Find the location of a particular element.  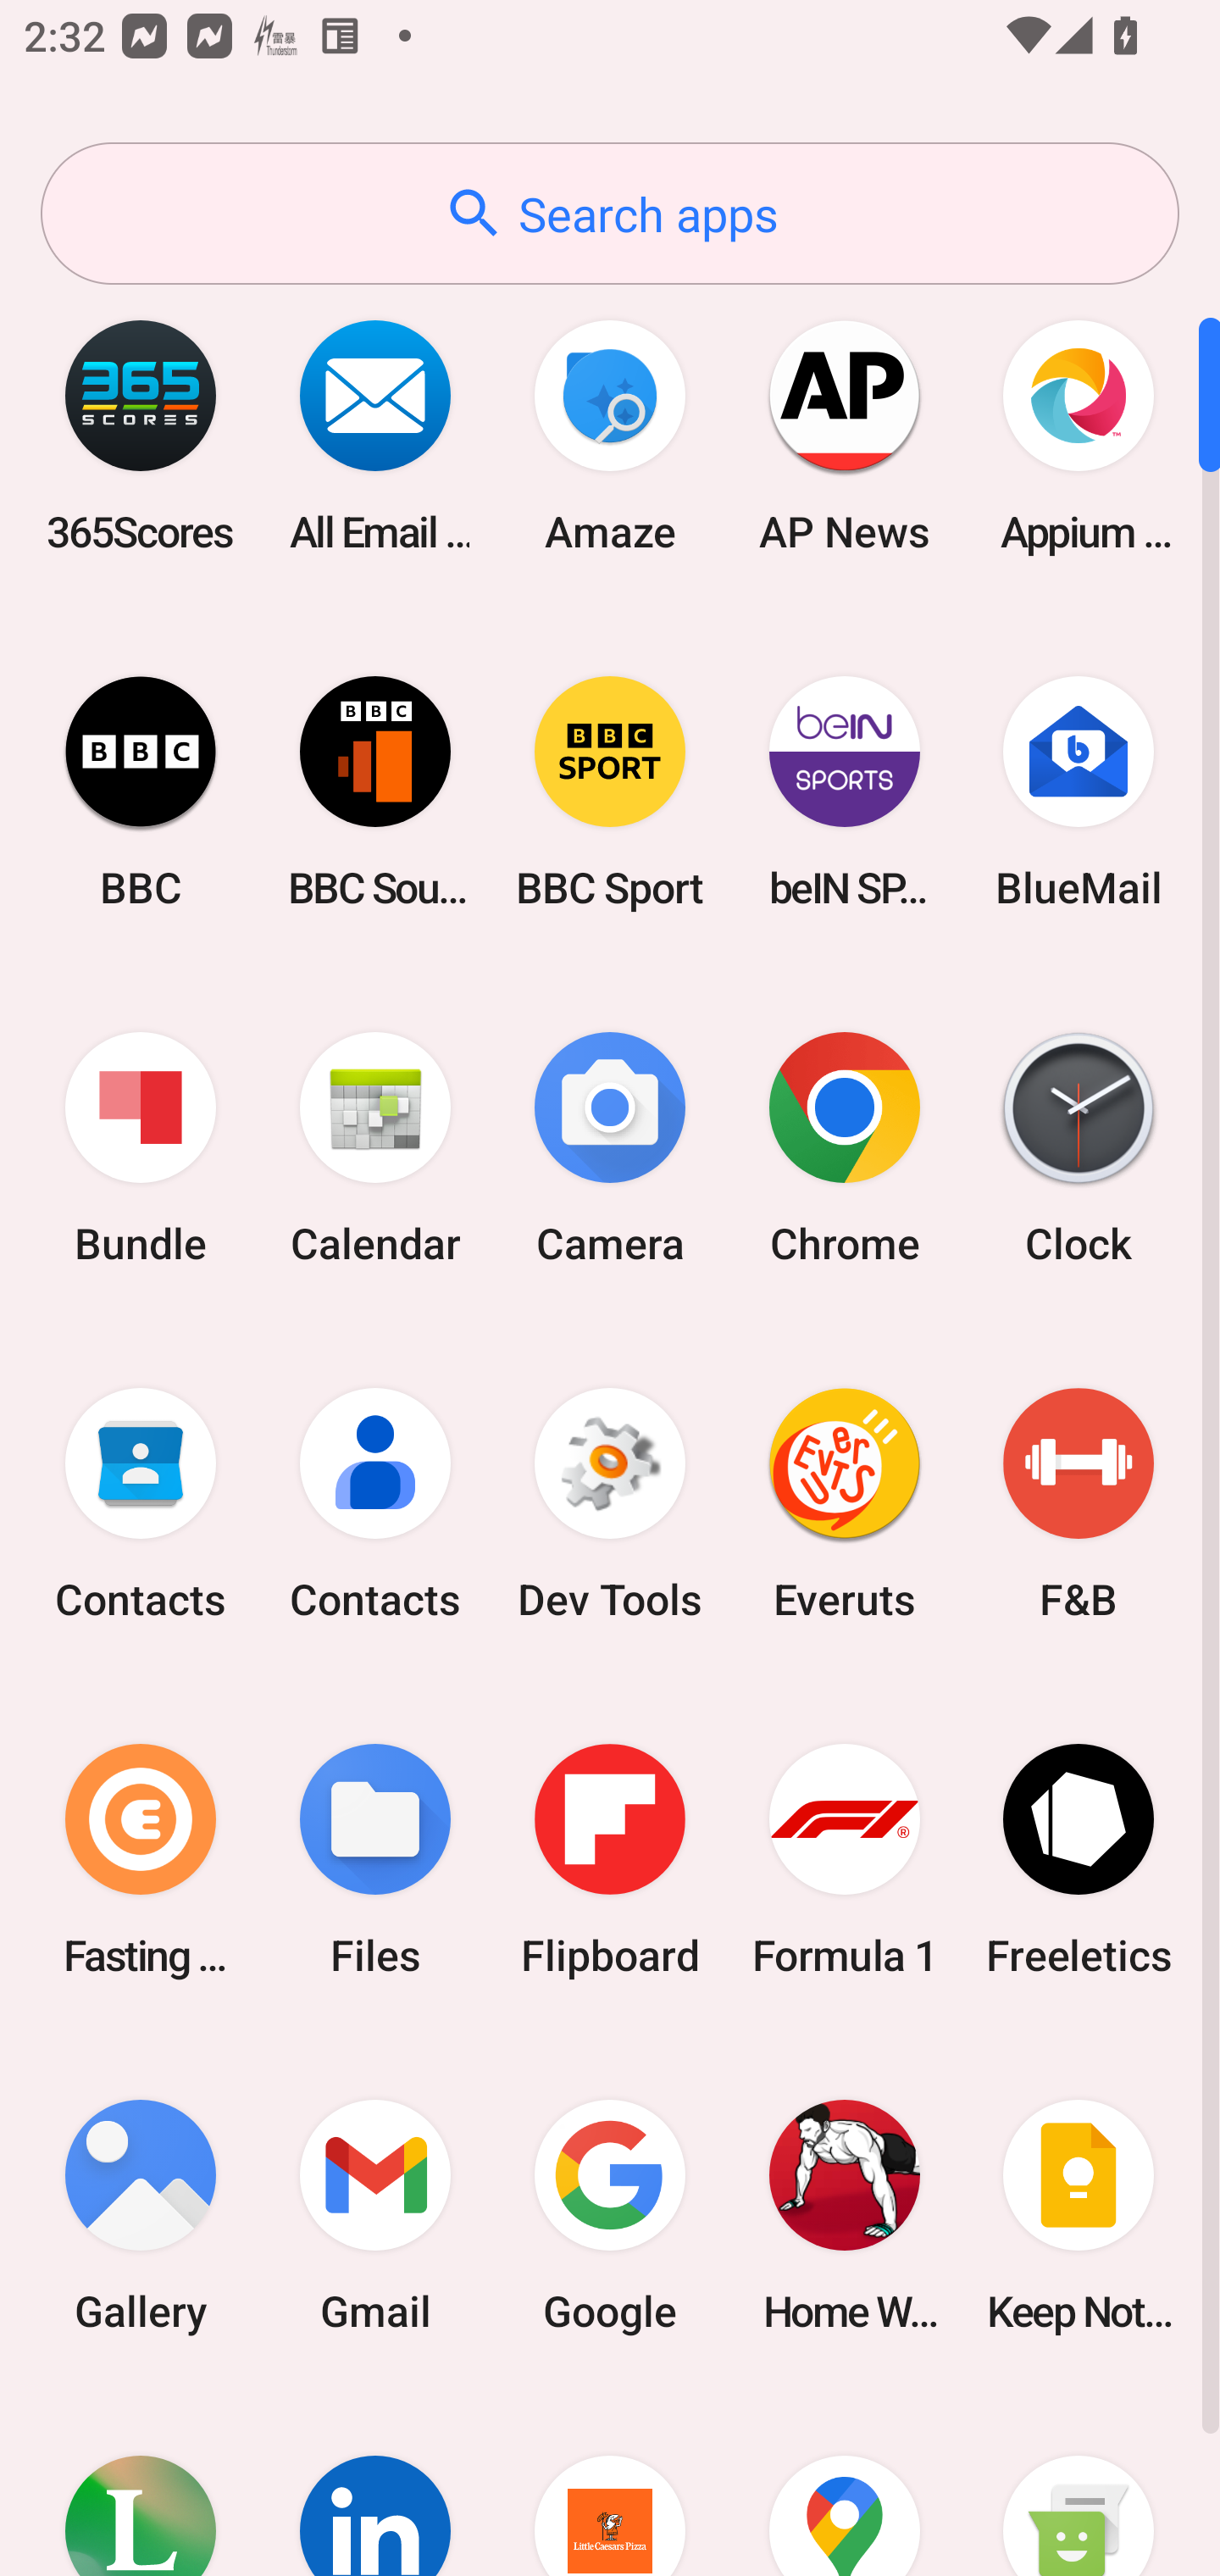

BBC is located at coordinates (141, 791).